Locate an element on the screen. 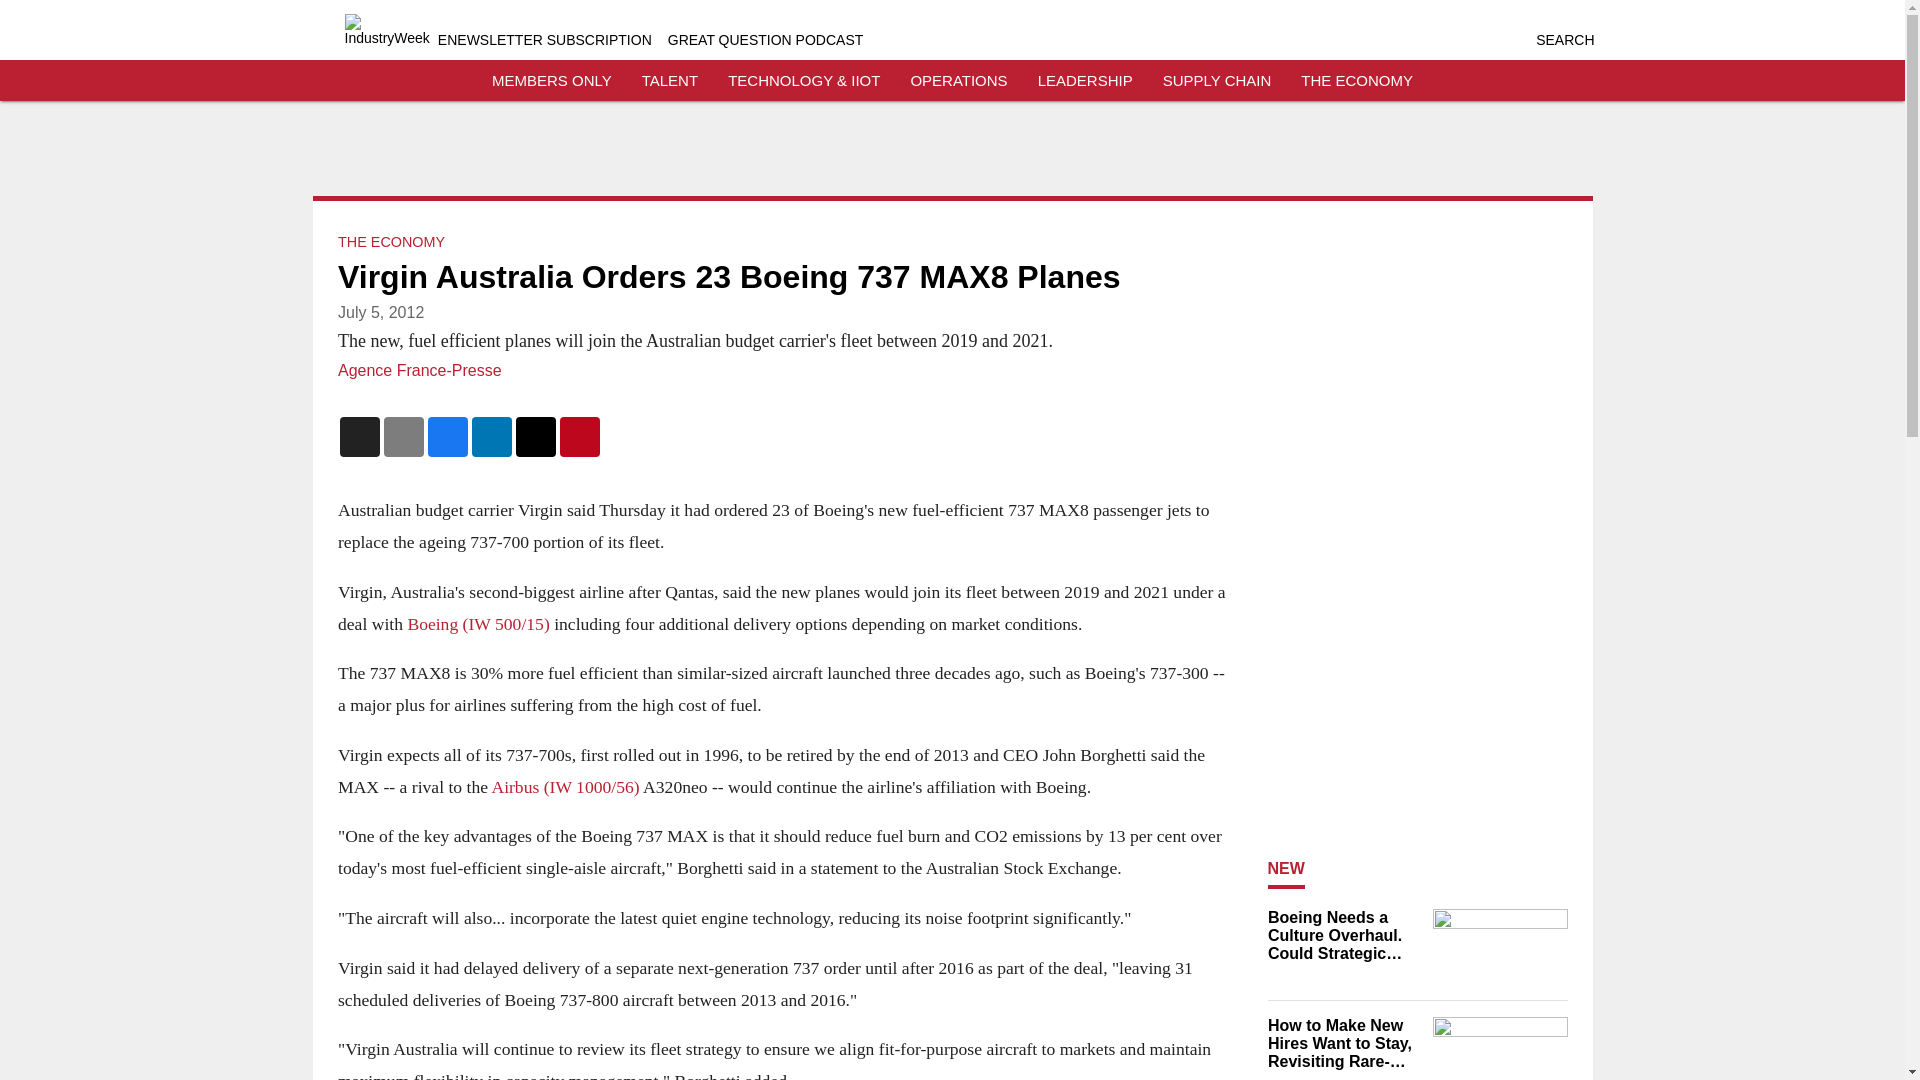  OPERATIONS is located at coordinates (958, 80).